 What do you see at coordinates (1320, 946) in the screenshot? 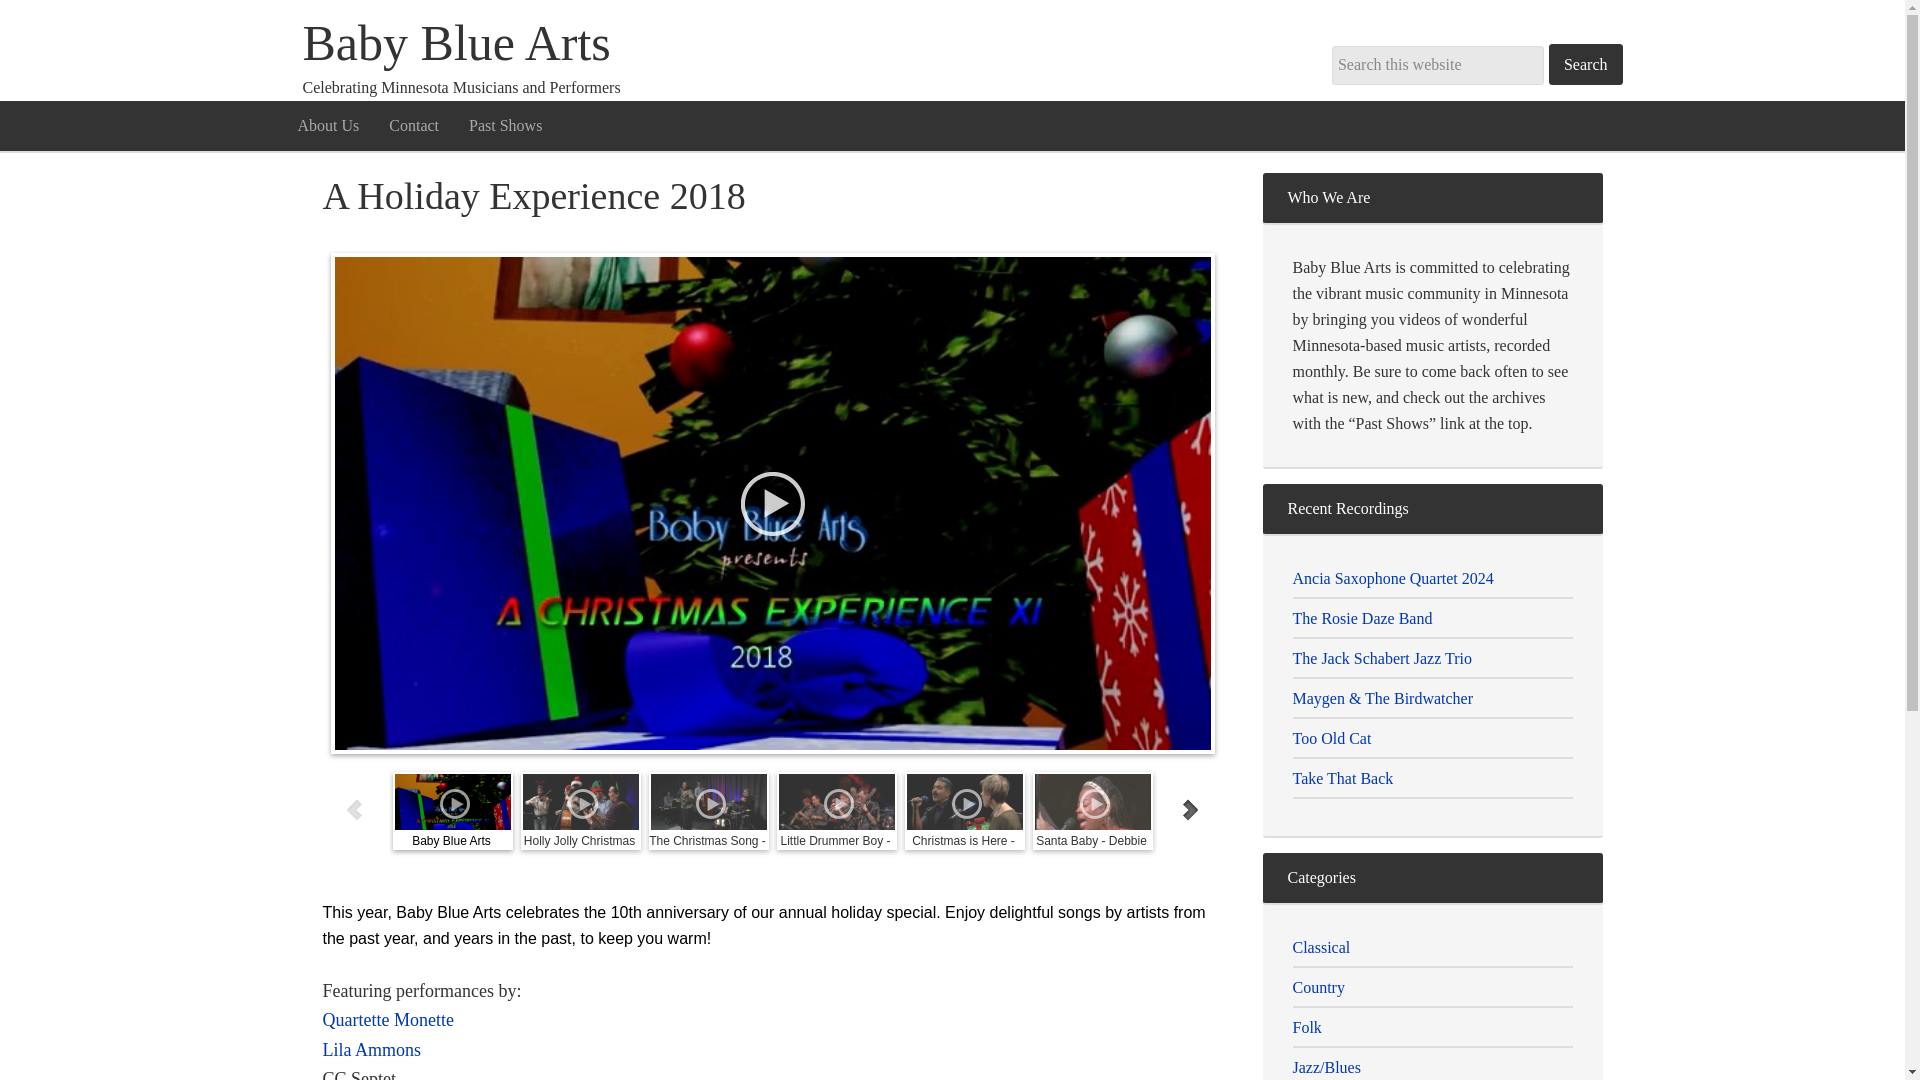
I see `Classical` at bounding box center [1320, 946].